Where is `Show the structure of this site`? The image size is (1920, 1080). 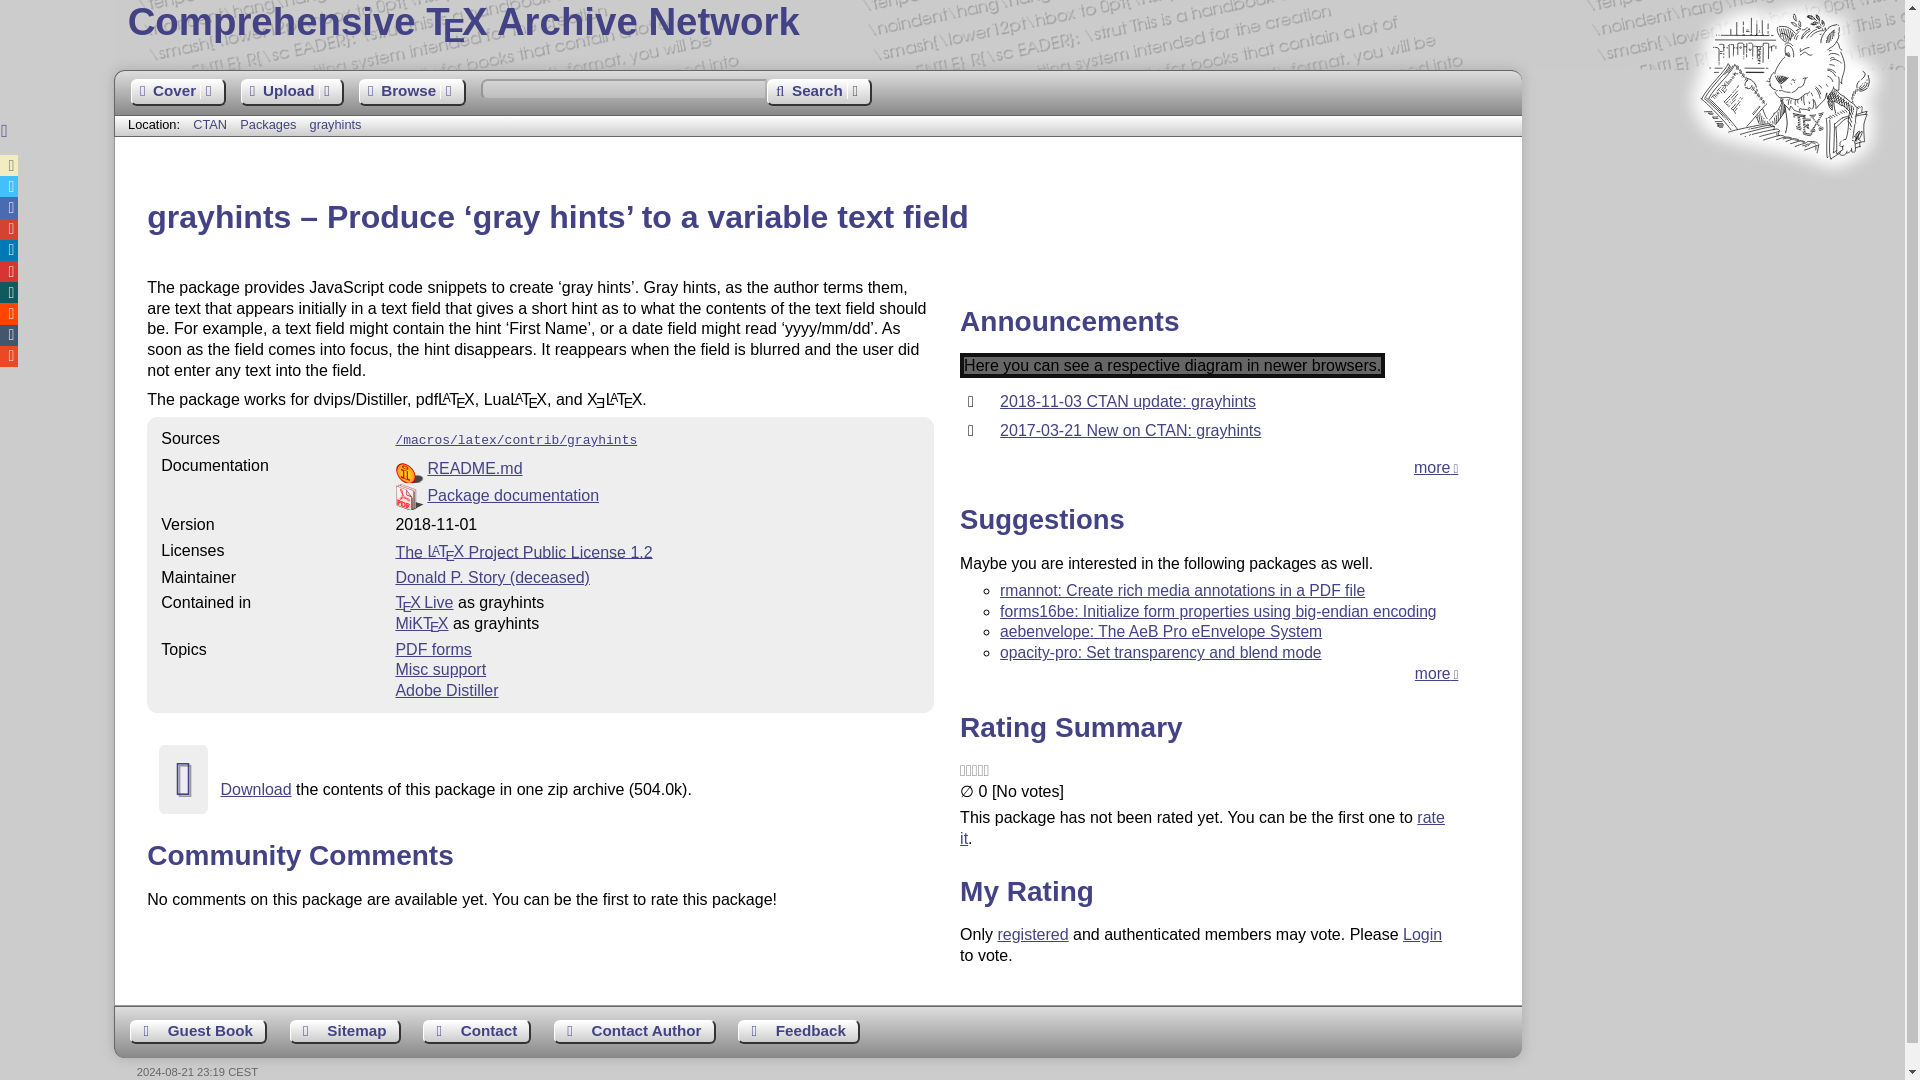
Show the structure of this site is located at coordinates (345, 1032).